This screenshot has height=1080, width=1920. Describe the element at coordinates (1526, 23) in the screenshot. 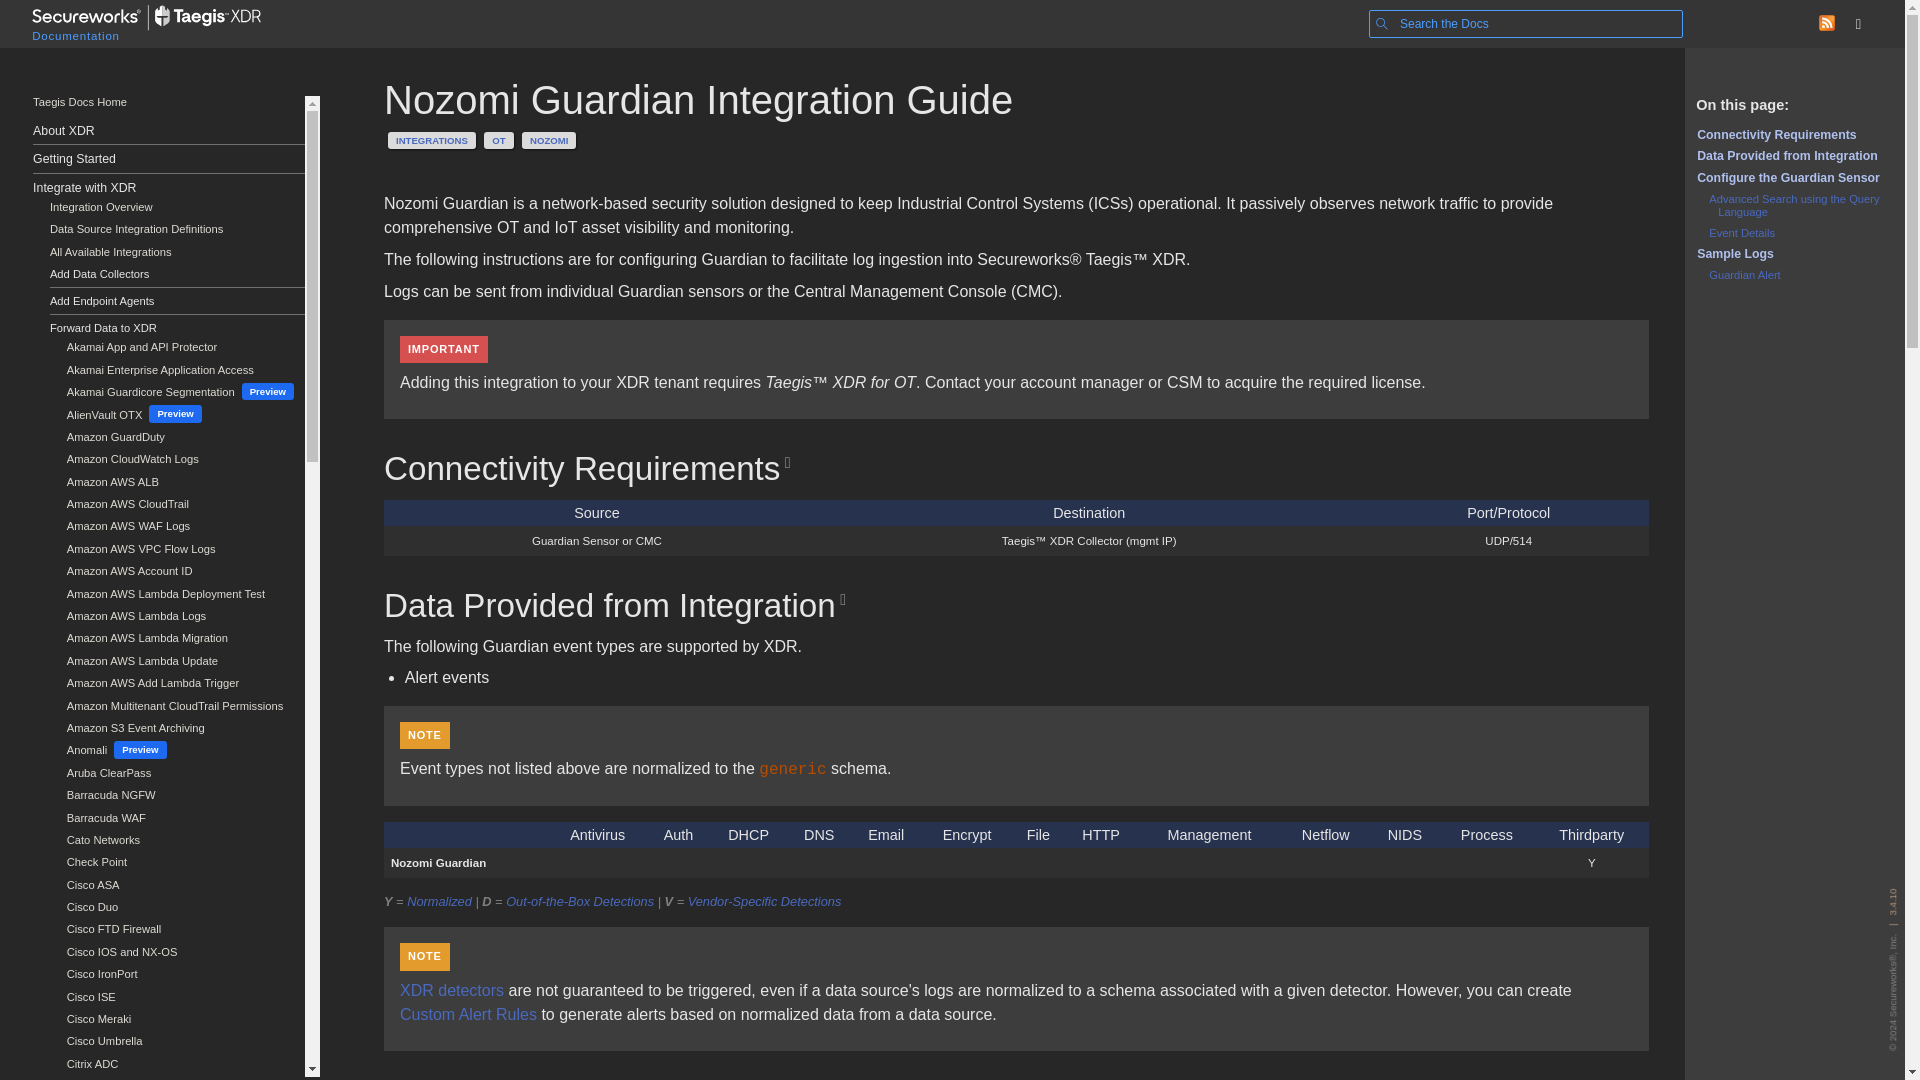

I see `Type search term here and Enter` at that location.